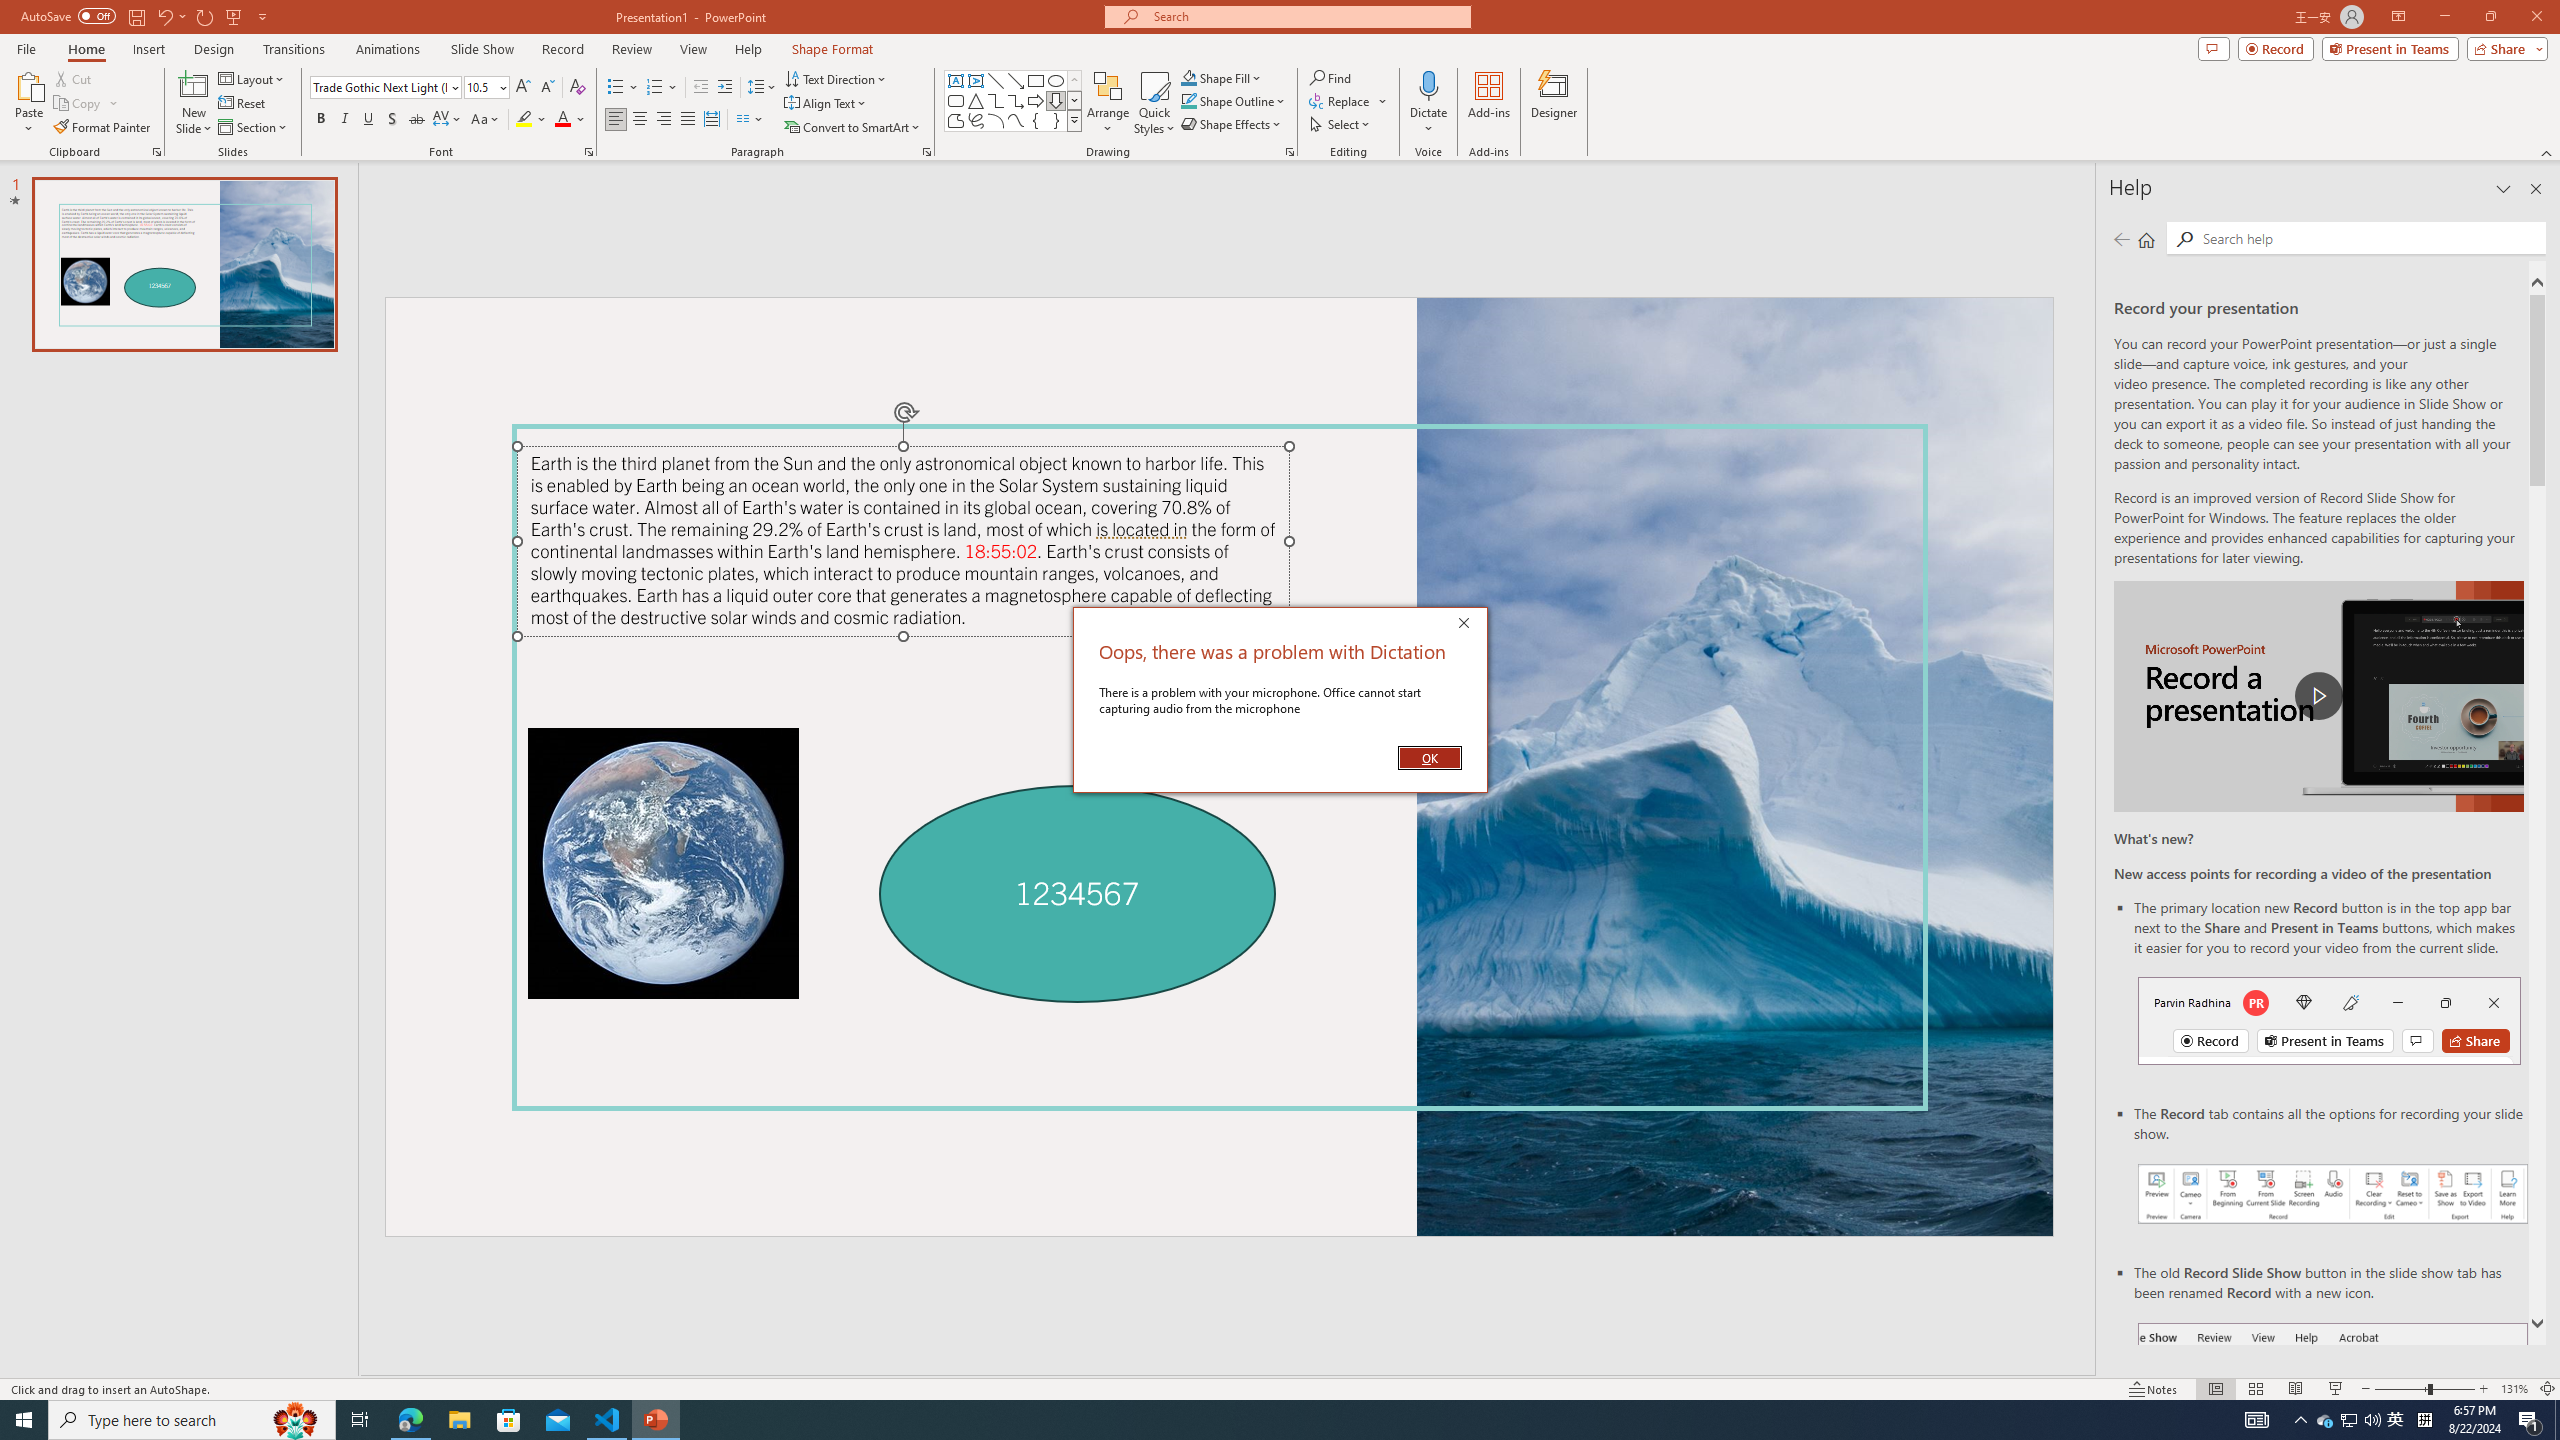  What do you see at coordinates (750, 120) in the screenshot?
I see `Columns` at bounding box center [750, 120].